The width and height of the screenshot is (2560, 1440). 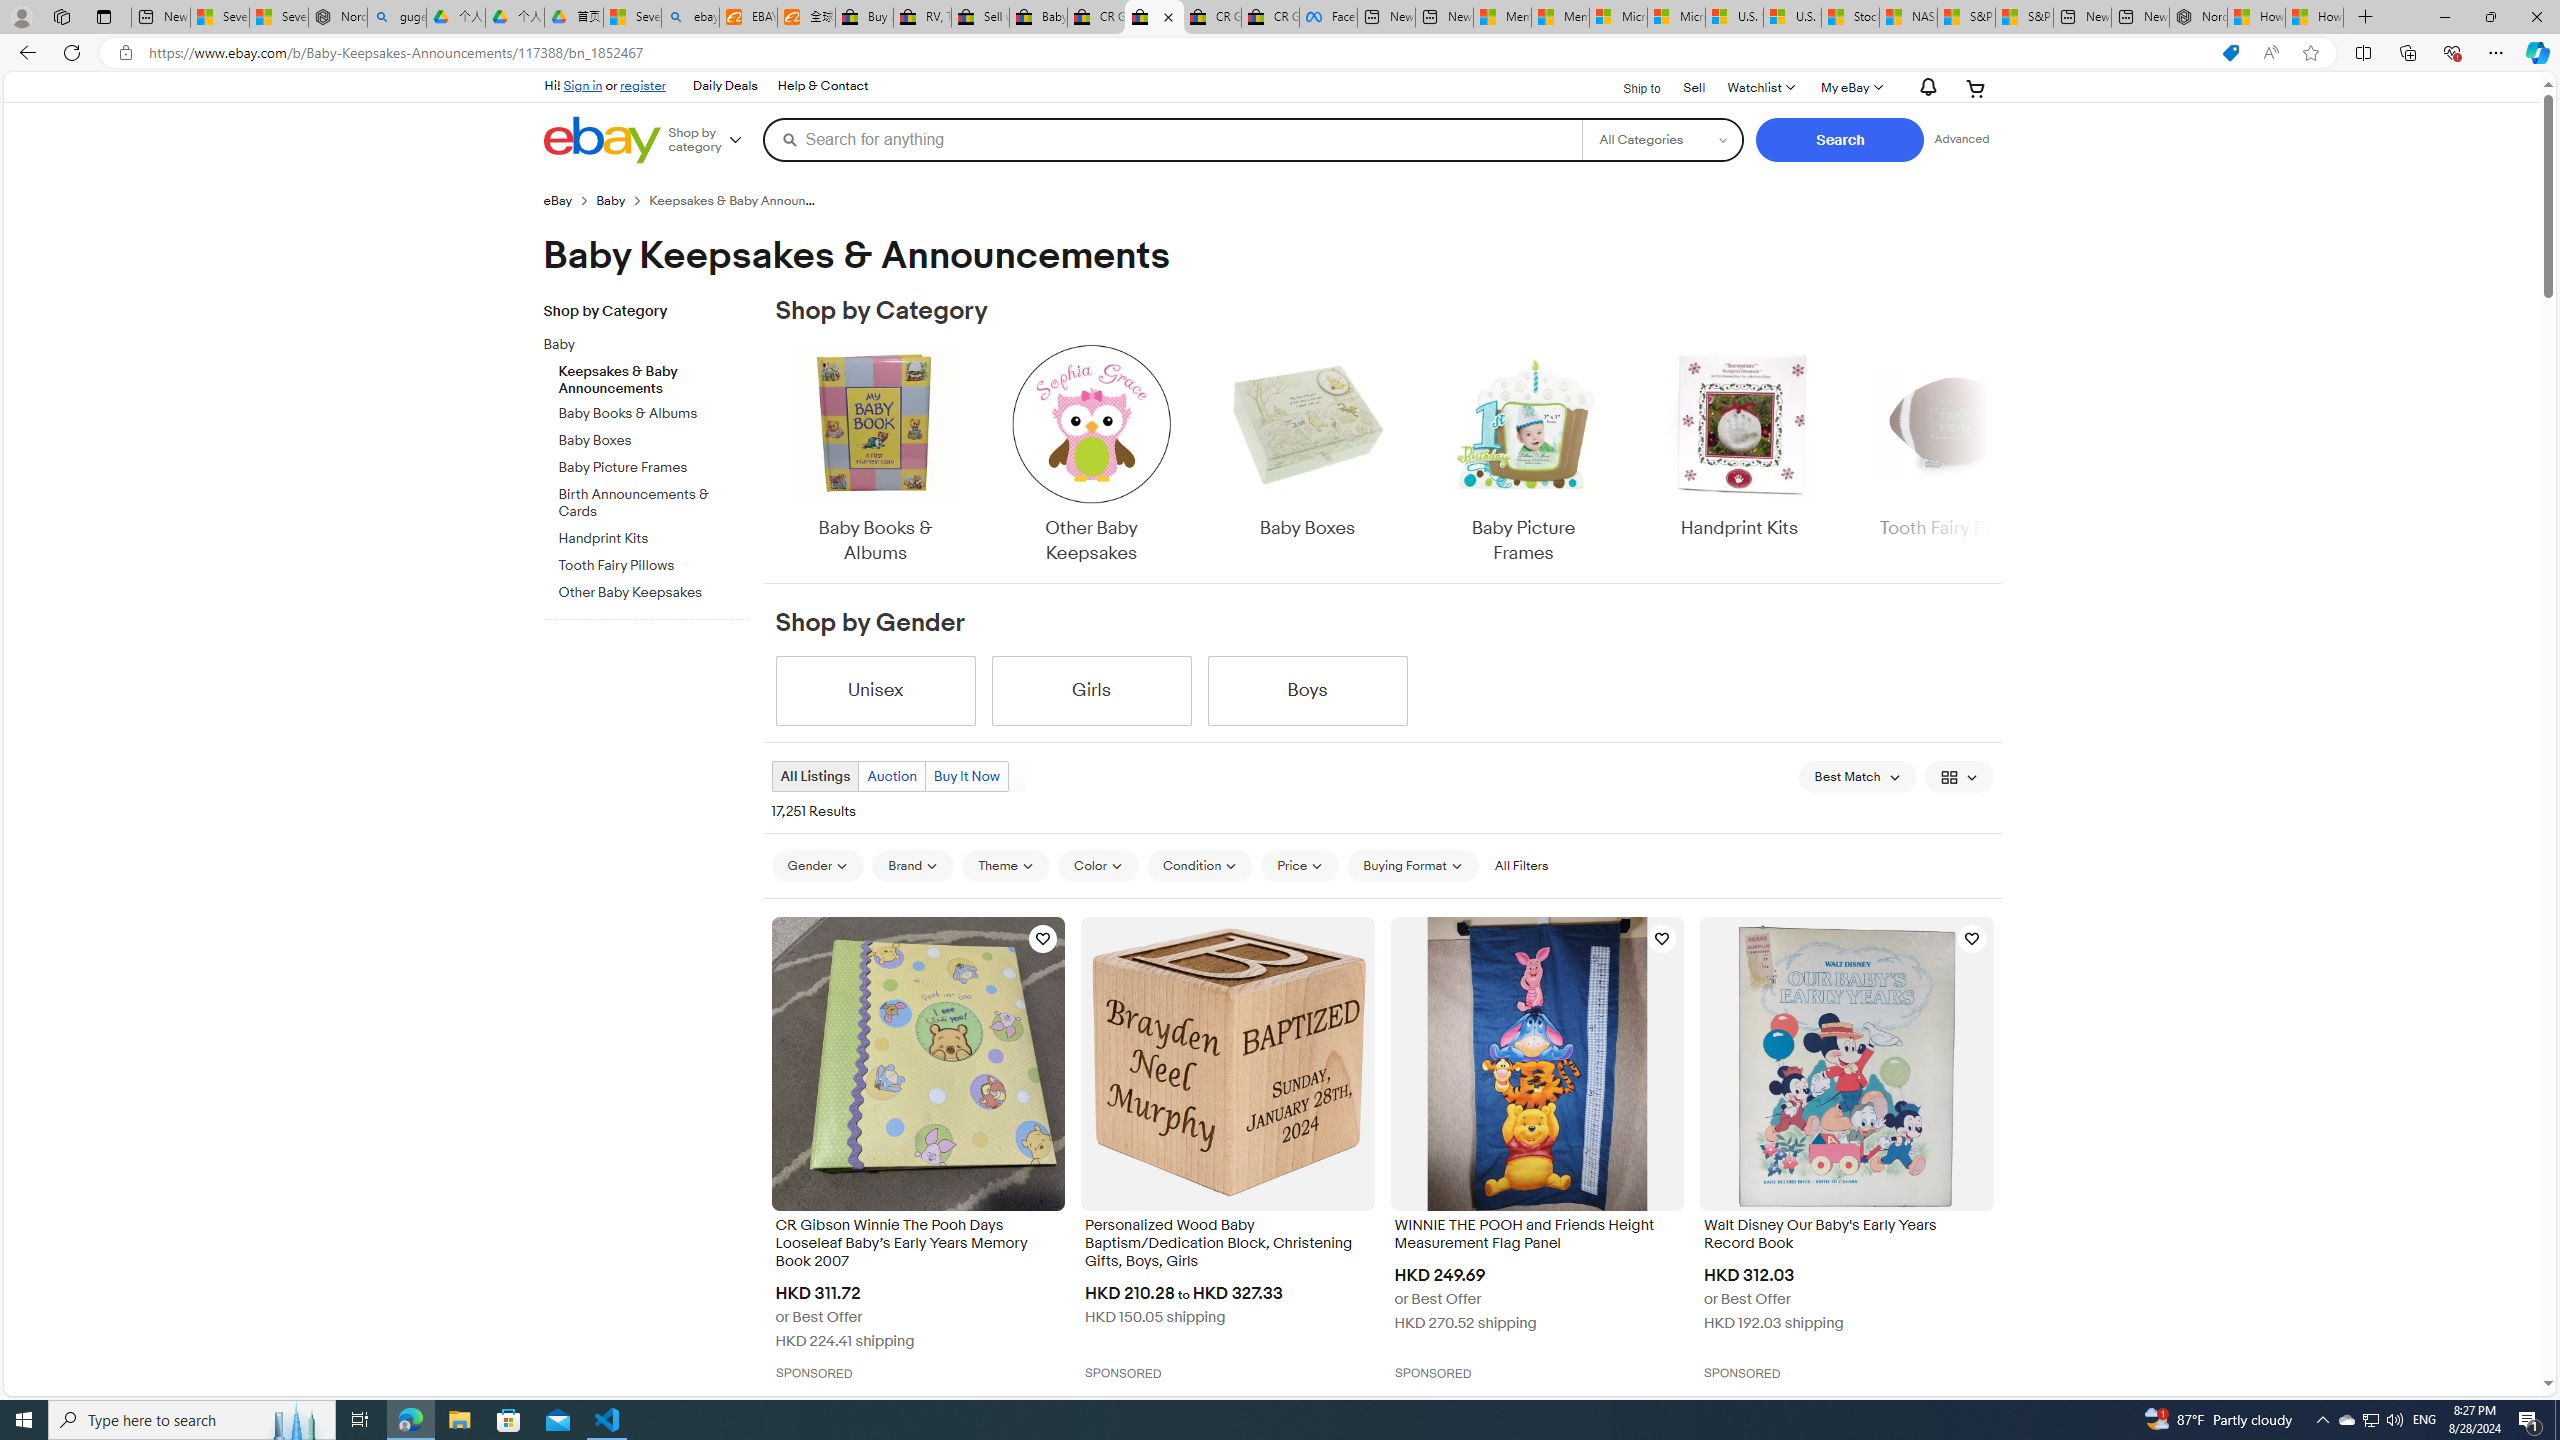 I want to click on My eBayExpand My eBay, so click(x=1850, y=88).